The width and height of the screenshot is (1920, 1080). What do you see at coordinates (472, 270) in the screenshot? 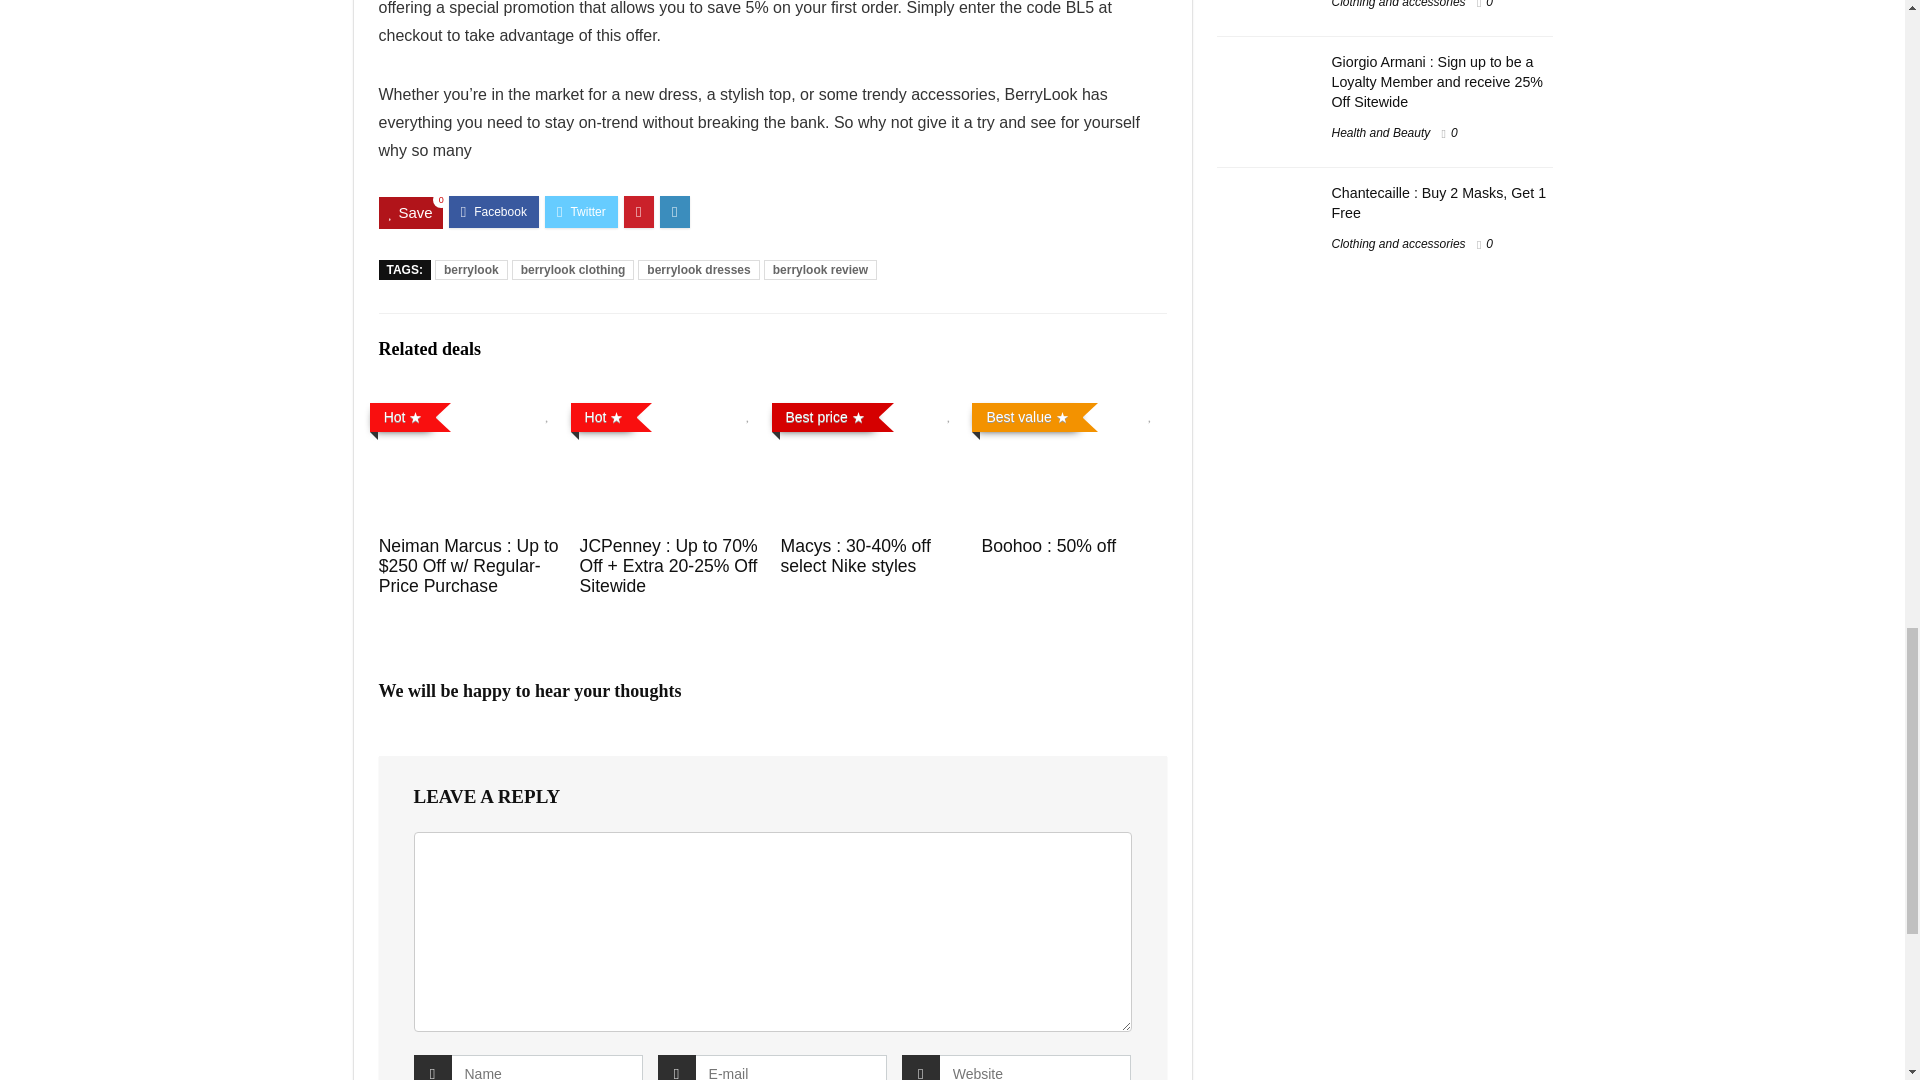
I see `berrylook` at bounding box center [472, 270].